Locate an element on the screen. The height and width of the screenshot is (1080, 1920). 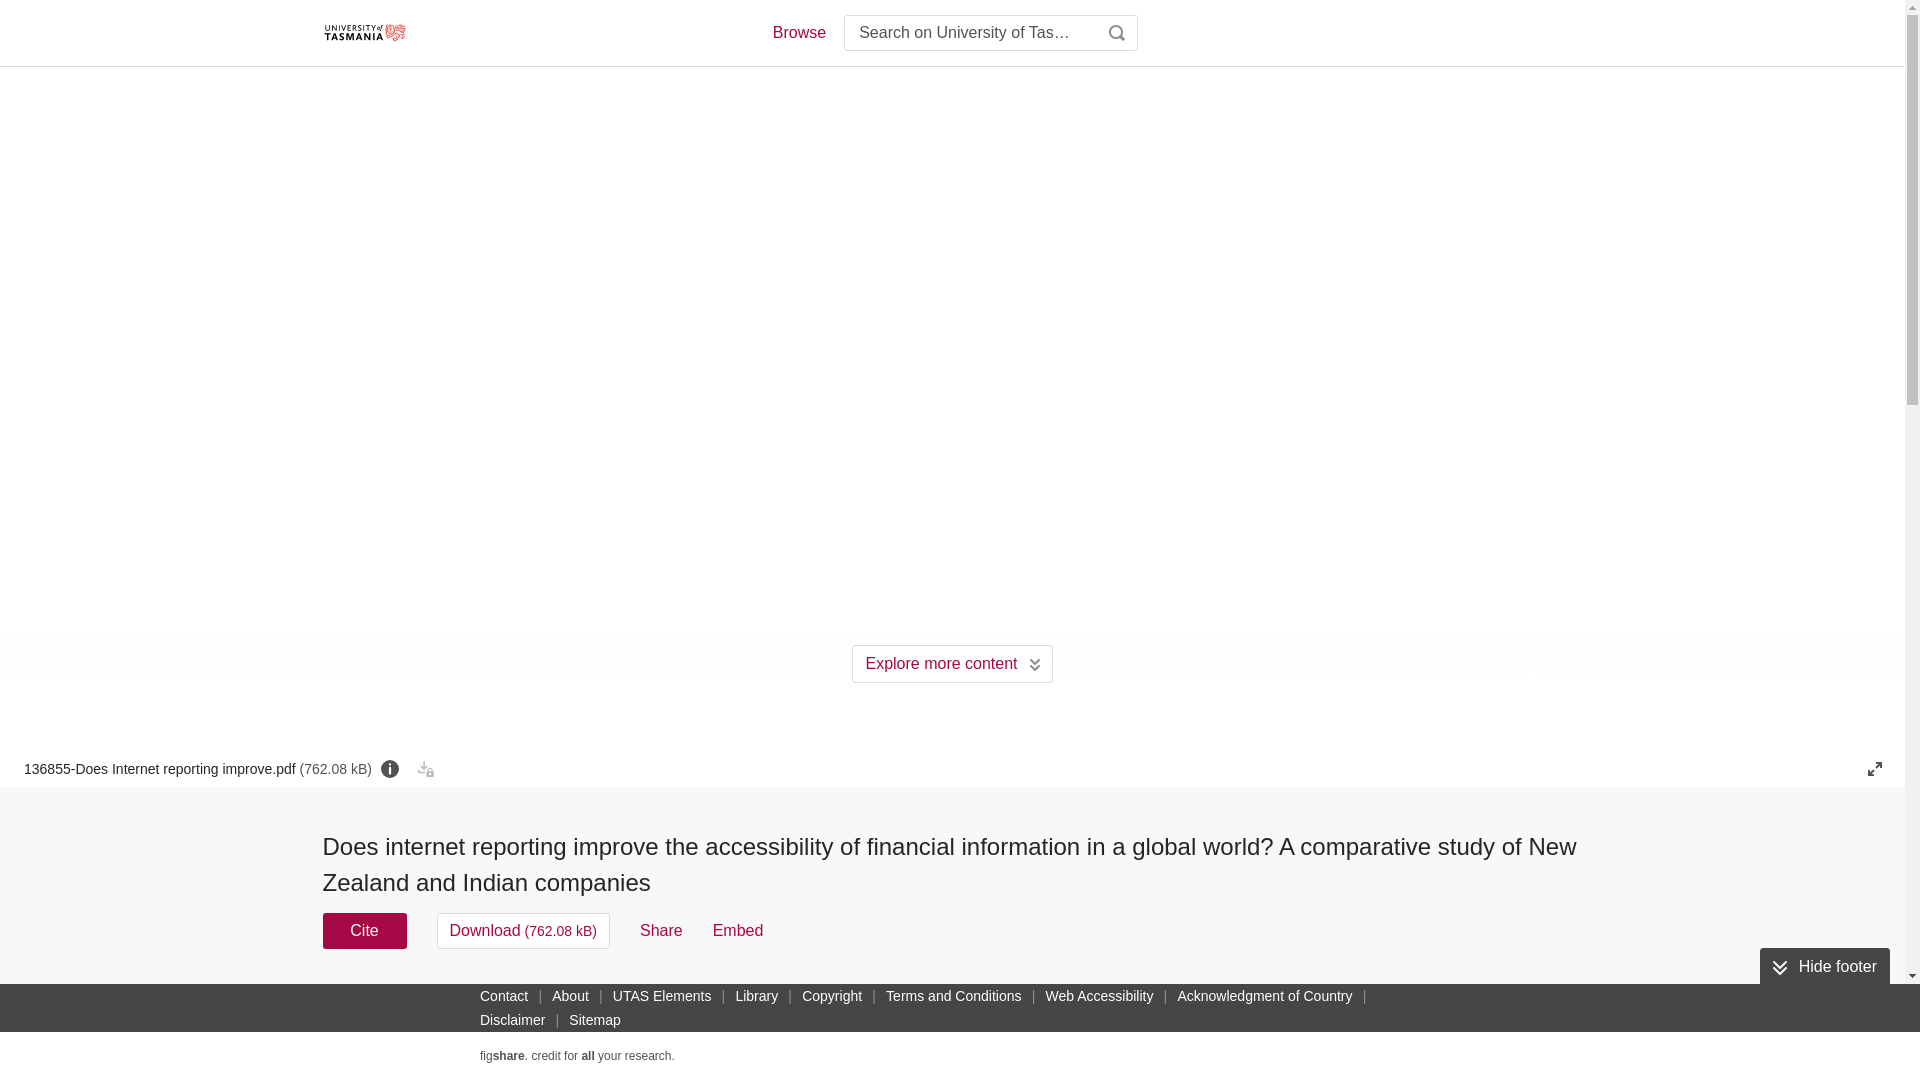
Contact is located at coordinates (504, 995).